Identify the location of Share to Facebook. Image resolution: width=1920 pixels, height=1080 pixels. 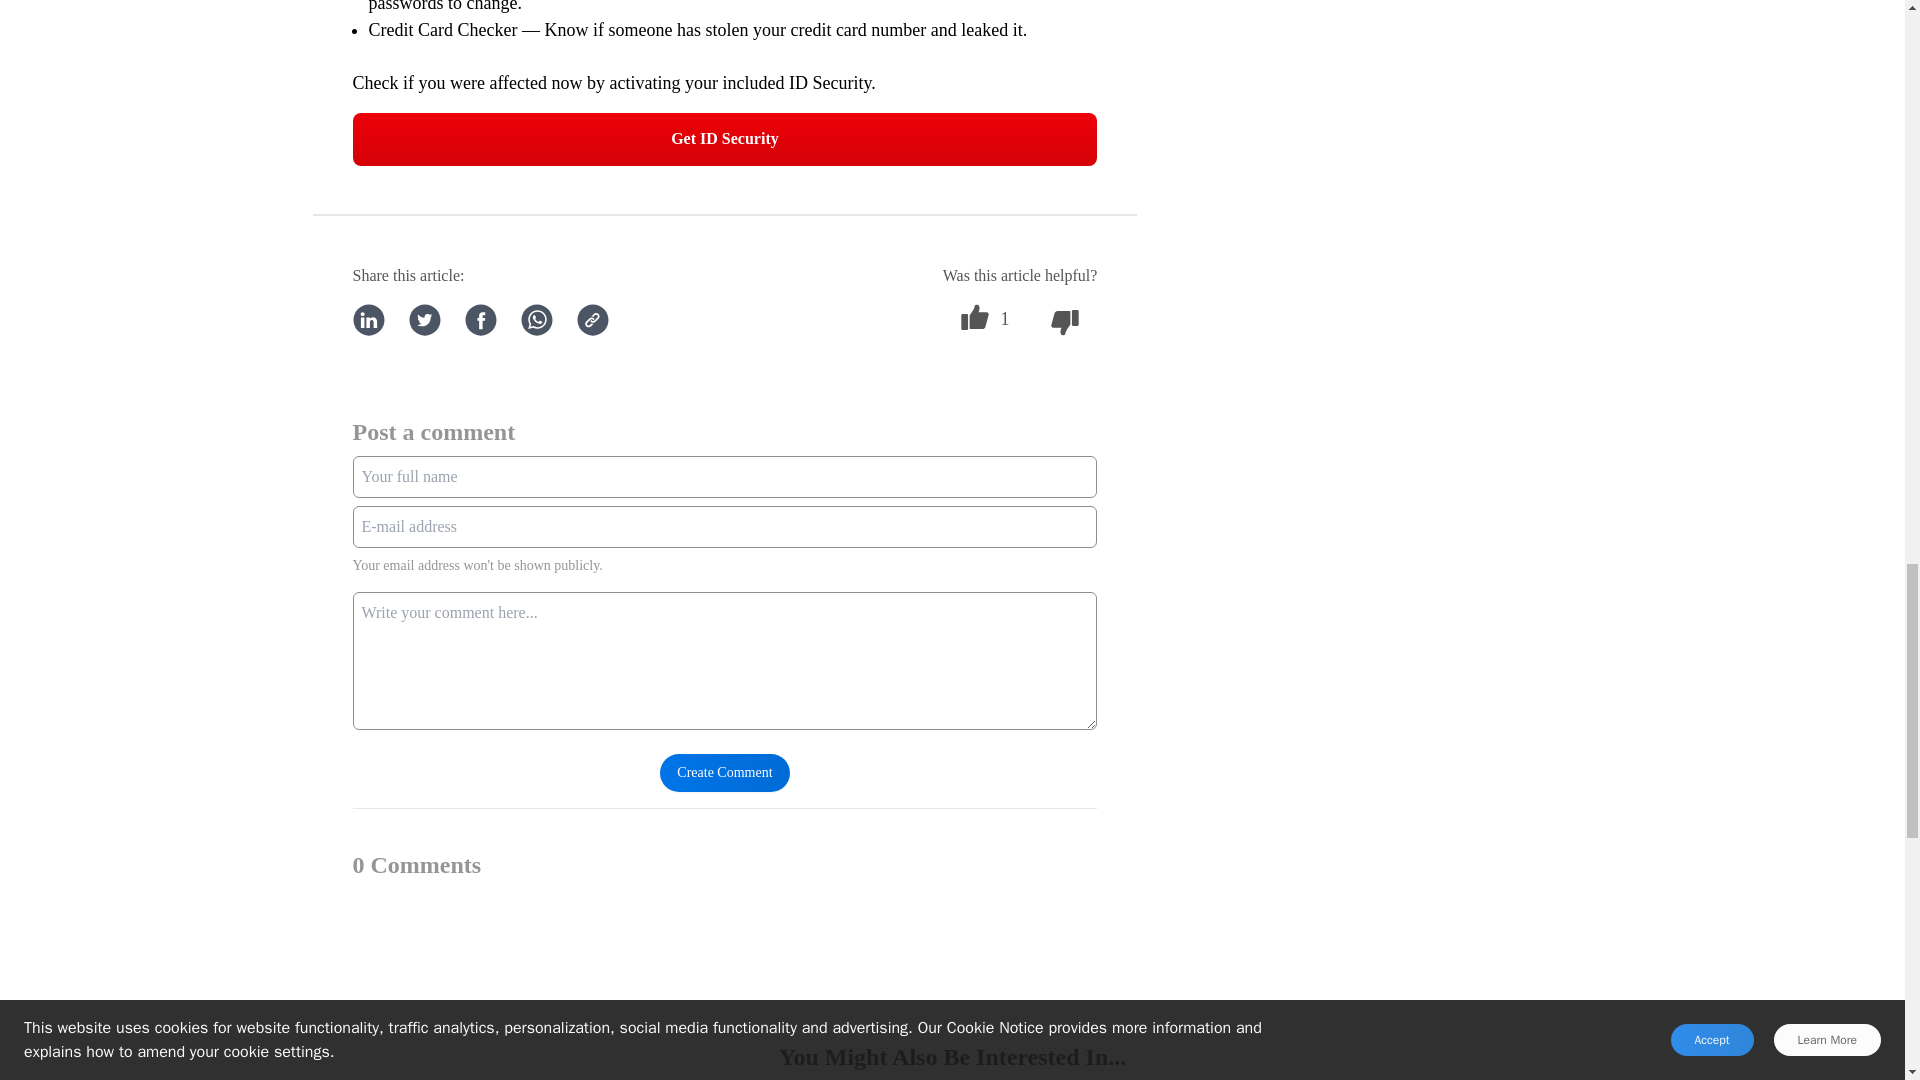
(480, 319).